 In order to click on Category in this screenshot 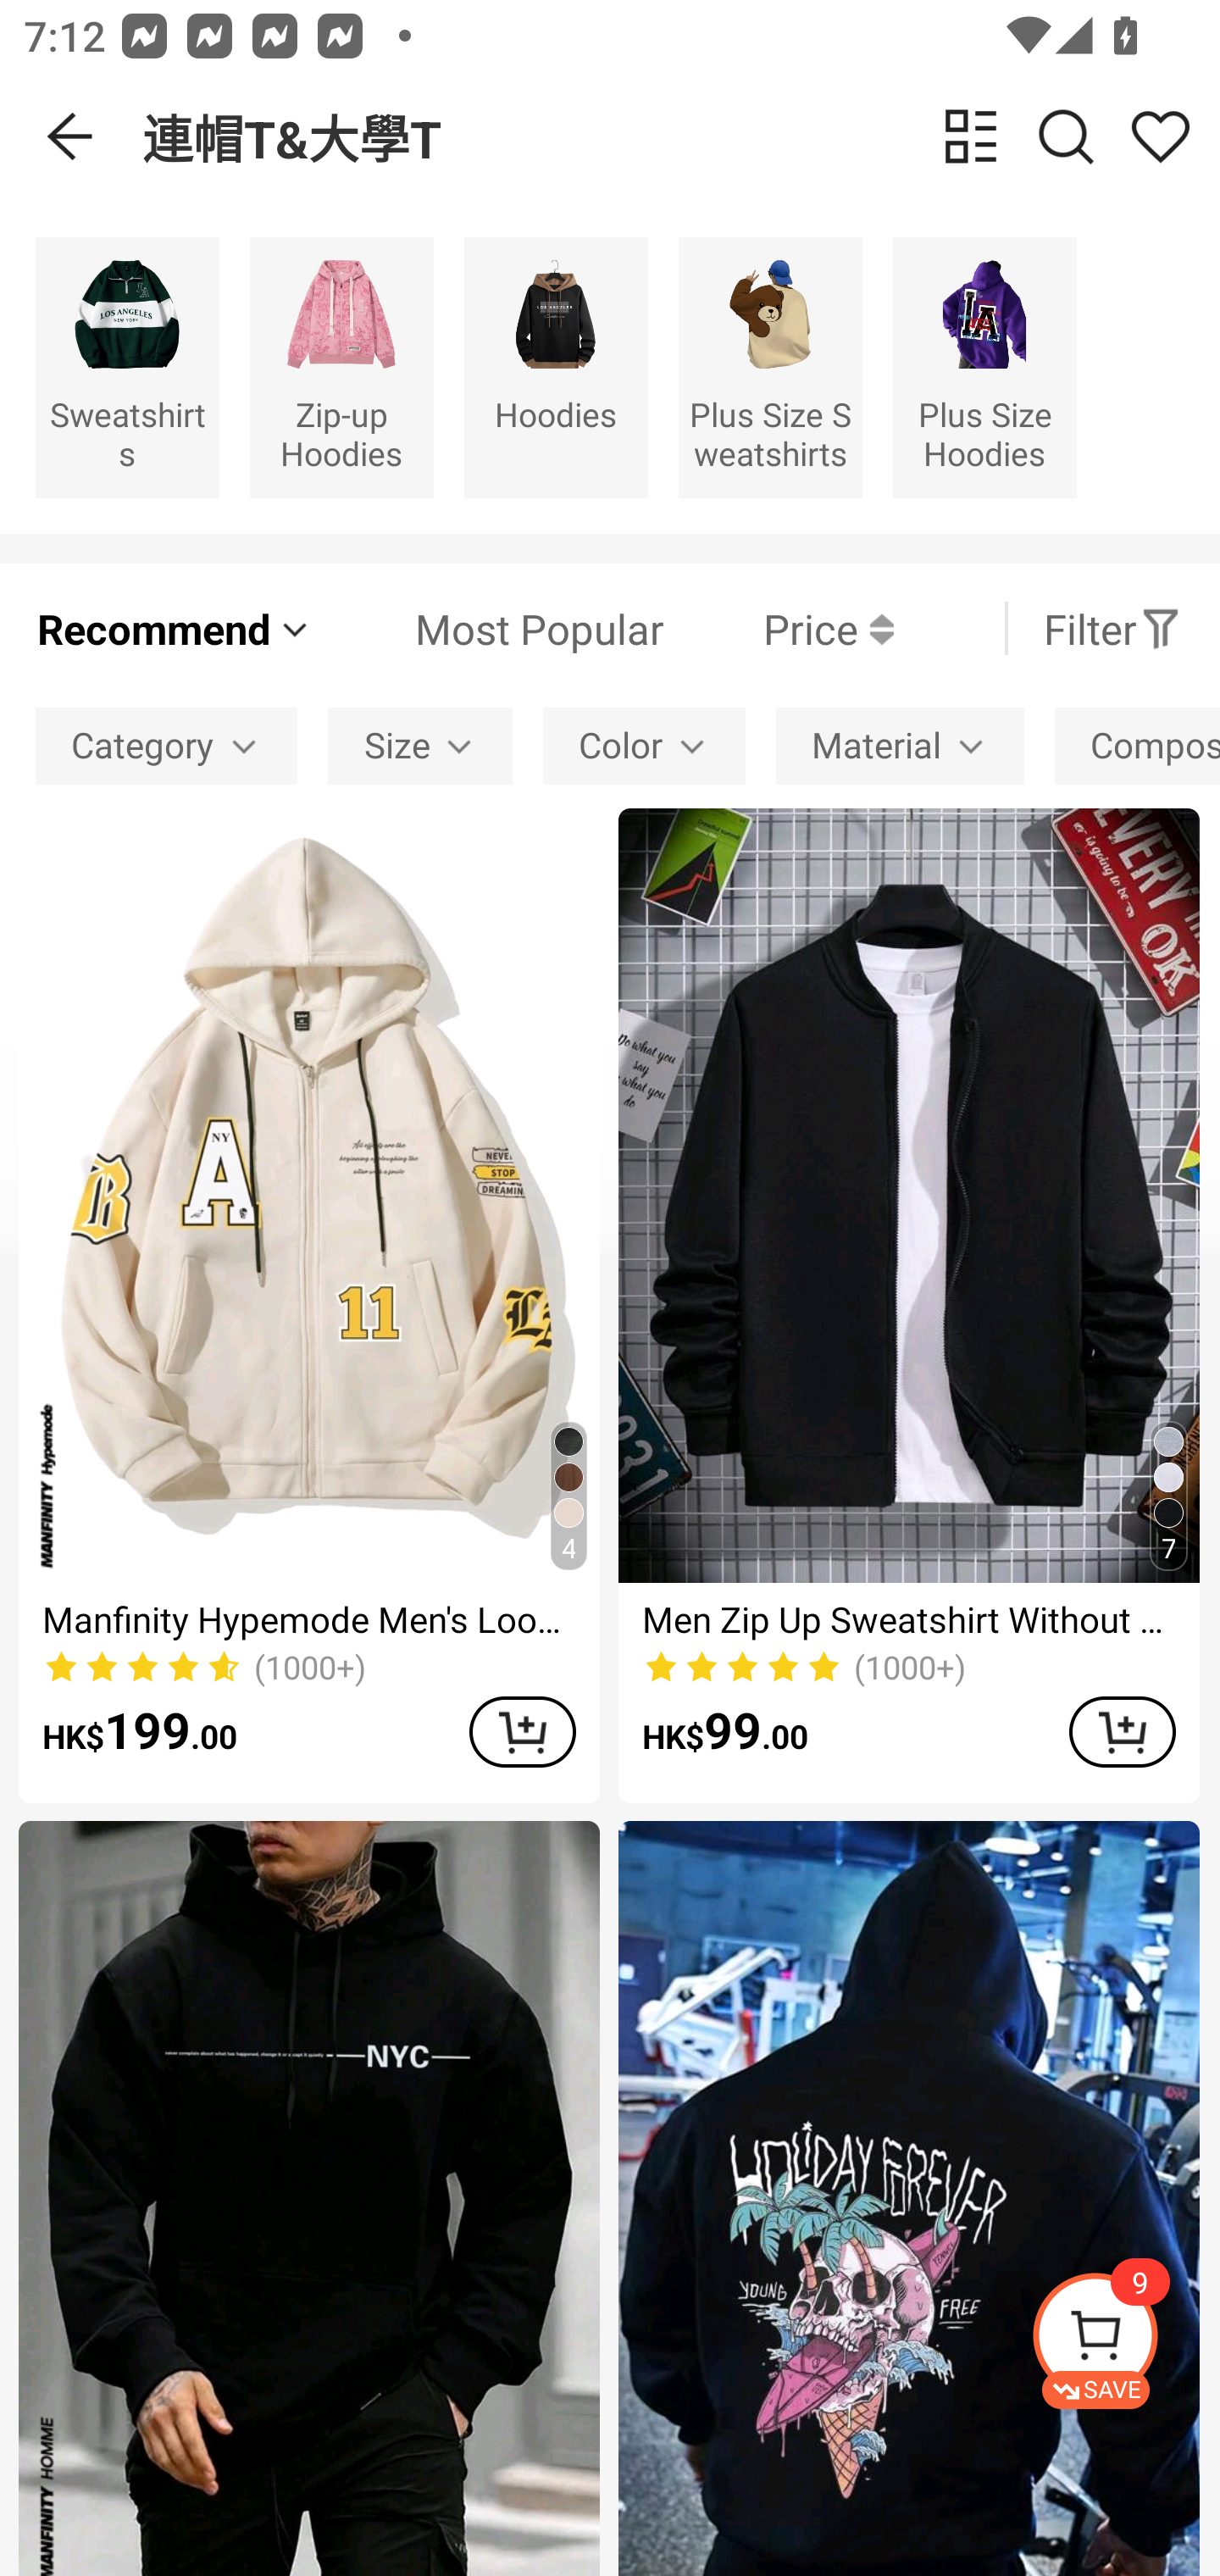, I will do `click(166, 747)`.